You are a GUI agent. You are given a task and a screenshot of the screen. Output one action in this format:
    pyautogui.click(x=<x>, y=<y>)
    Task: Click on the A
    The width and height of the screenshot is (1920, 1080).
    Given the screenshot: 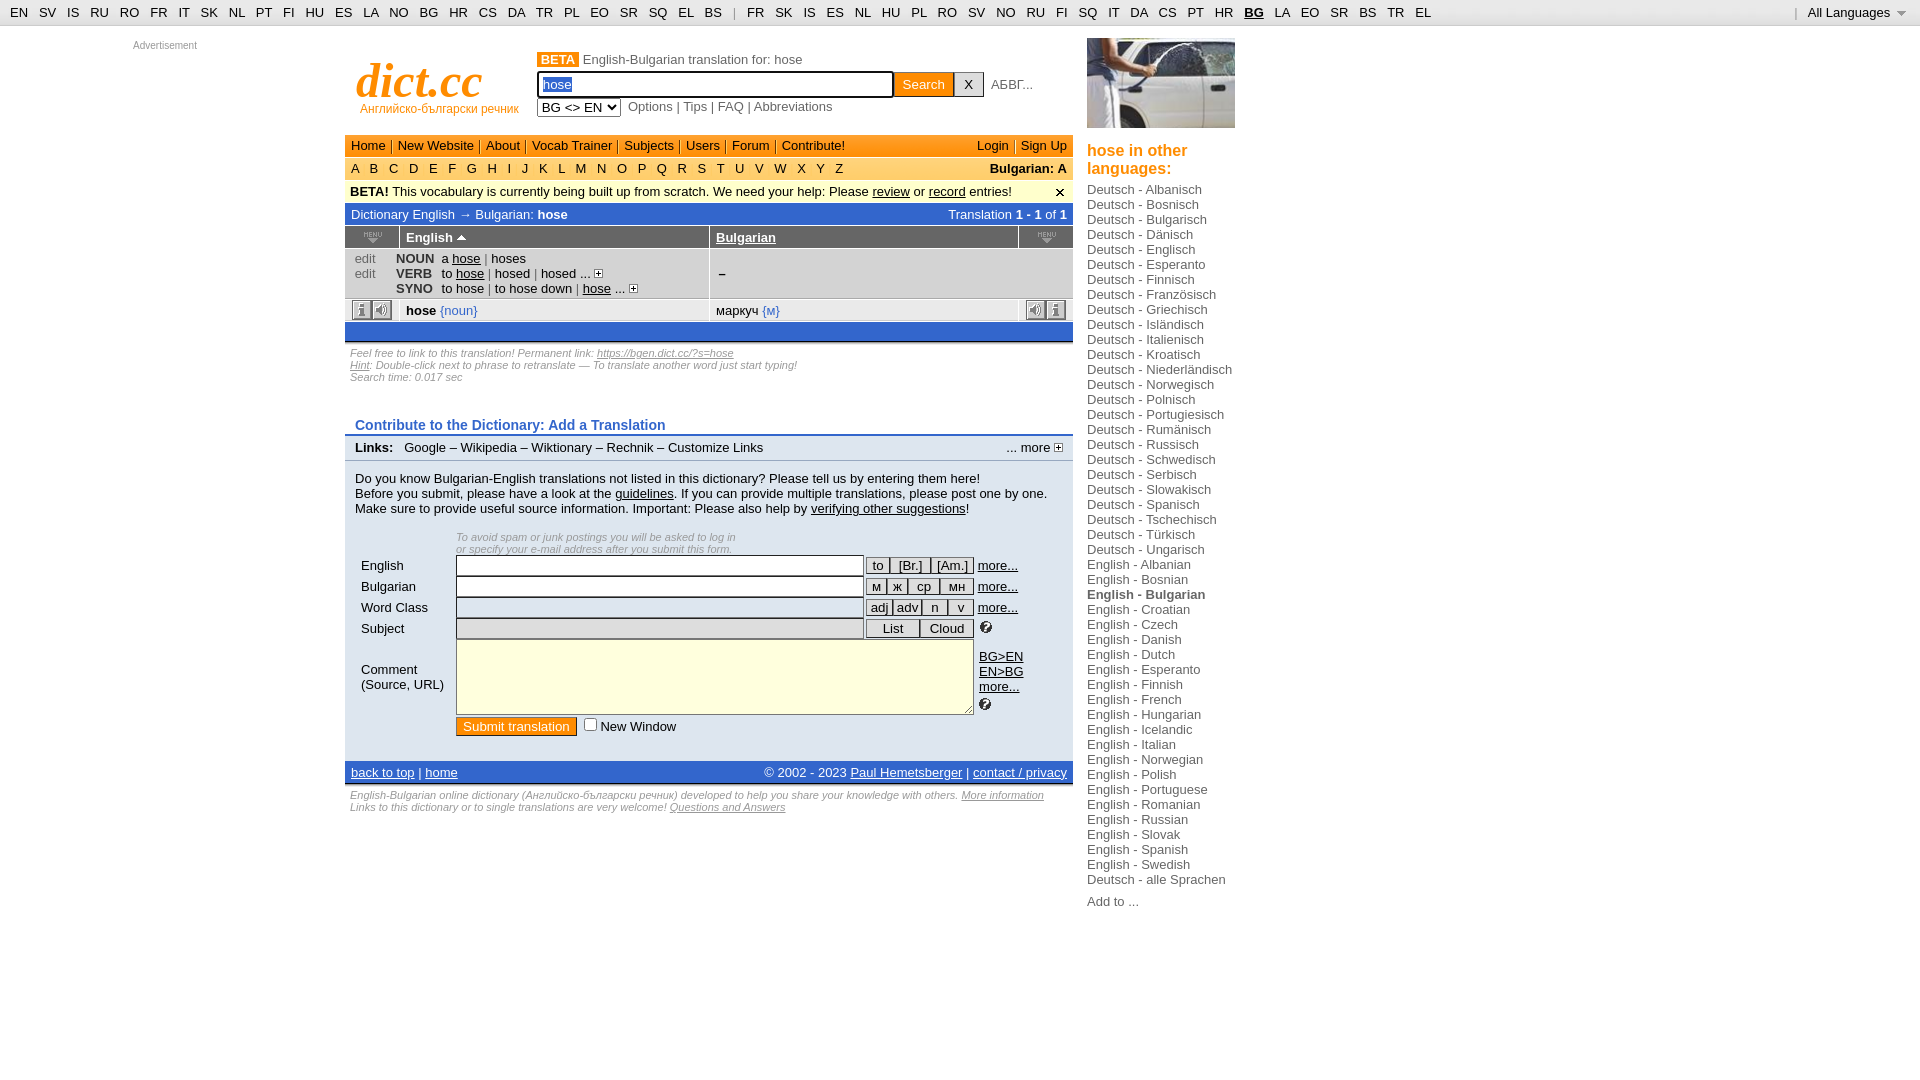 What is the action you would take?
    pyautogui.click(x=357, y=168)
    